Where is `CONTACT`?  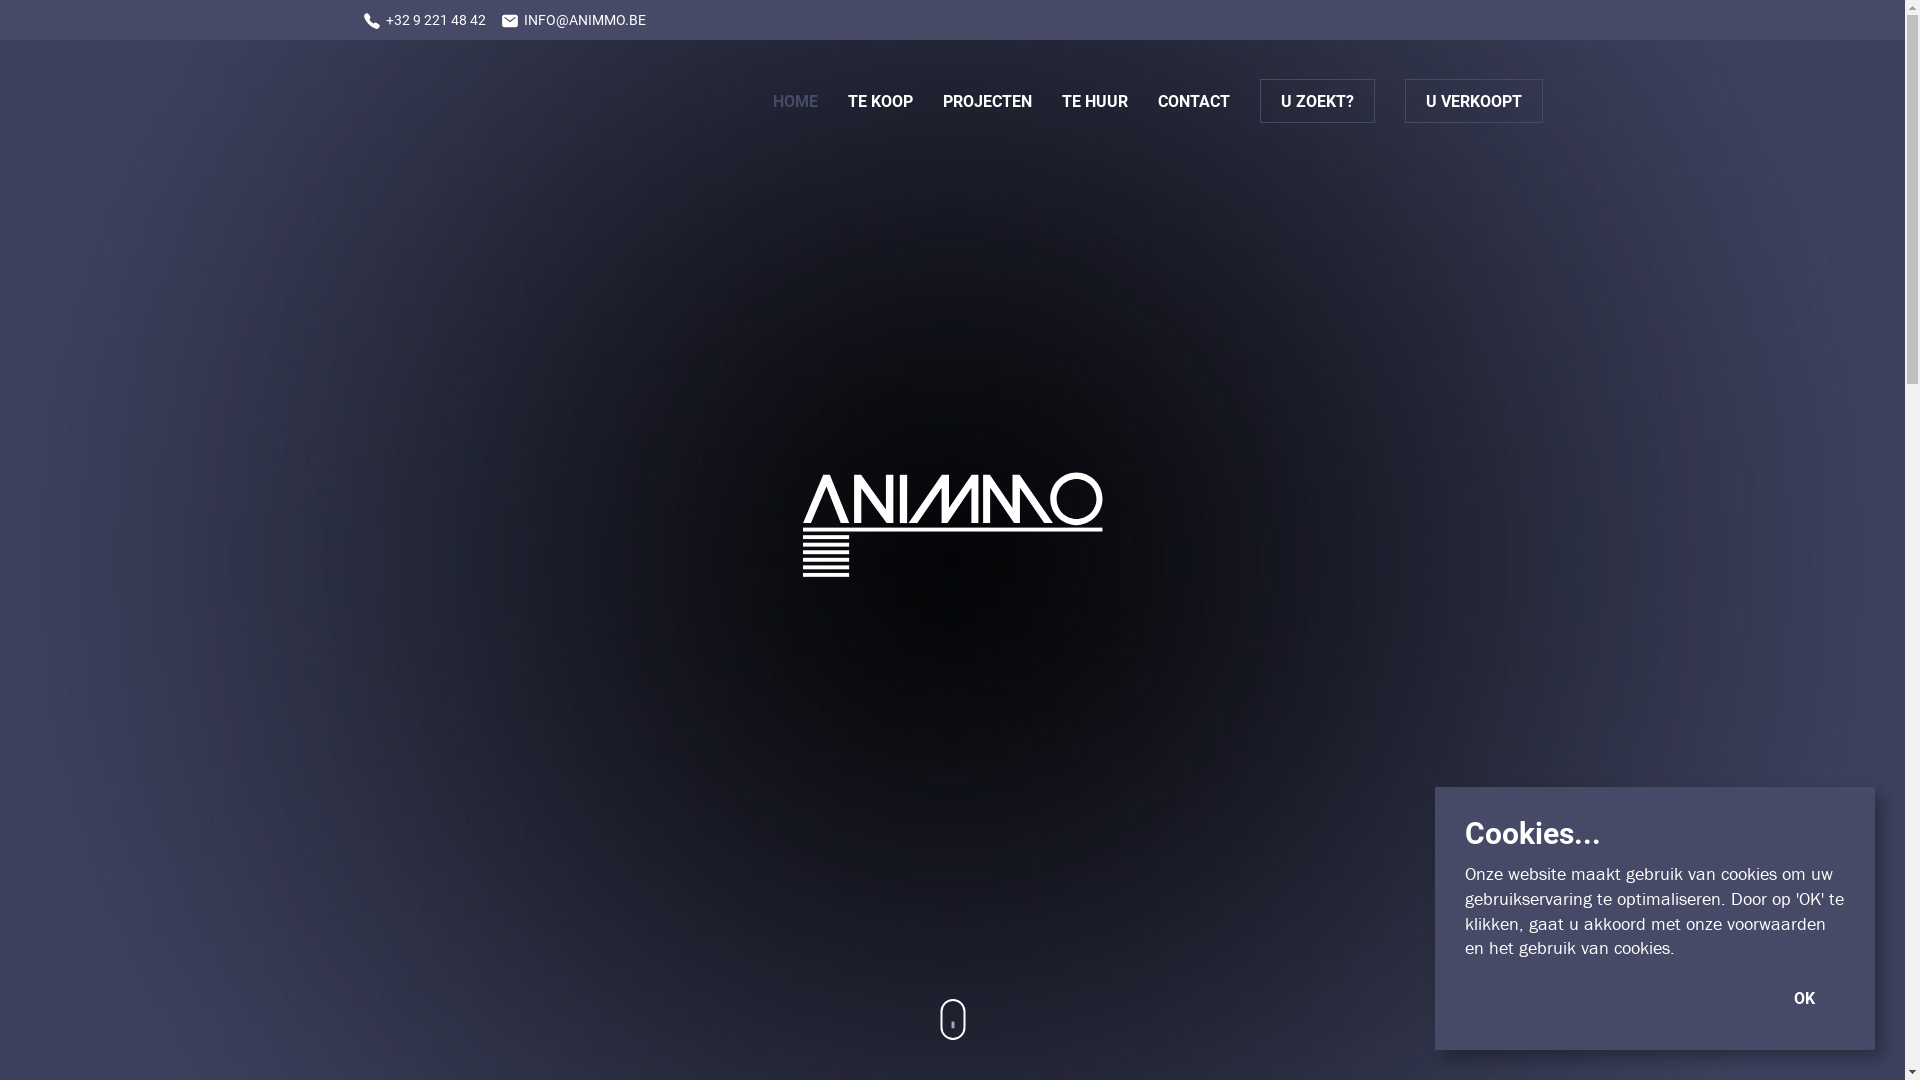
CONTACT is located at coordinates (1194, 101).